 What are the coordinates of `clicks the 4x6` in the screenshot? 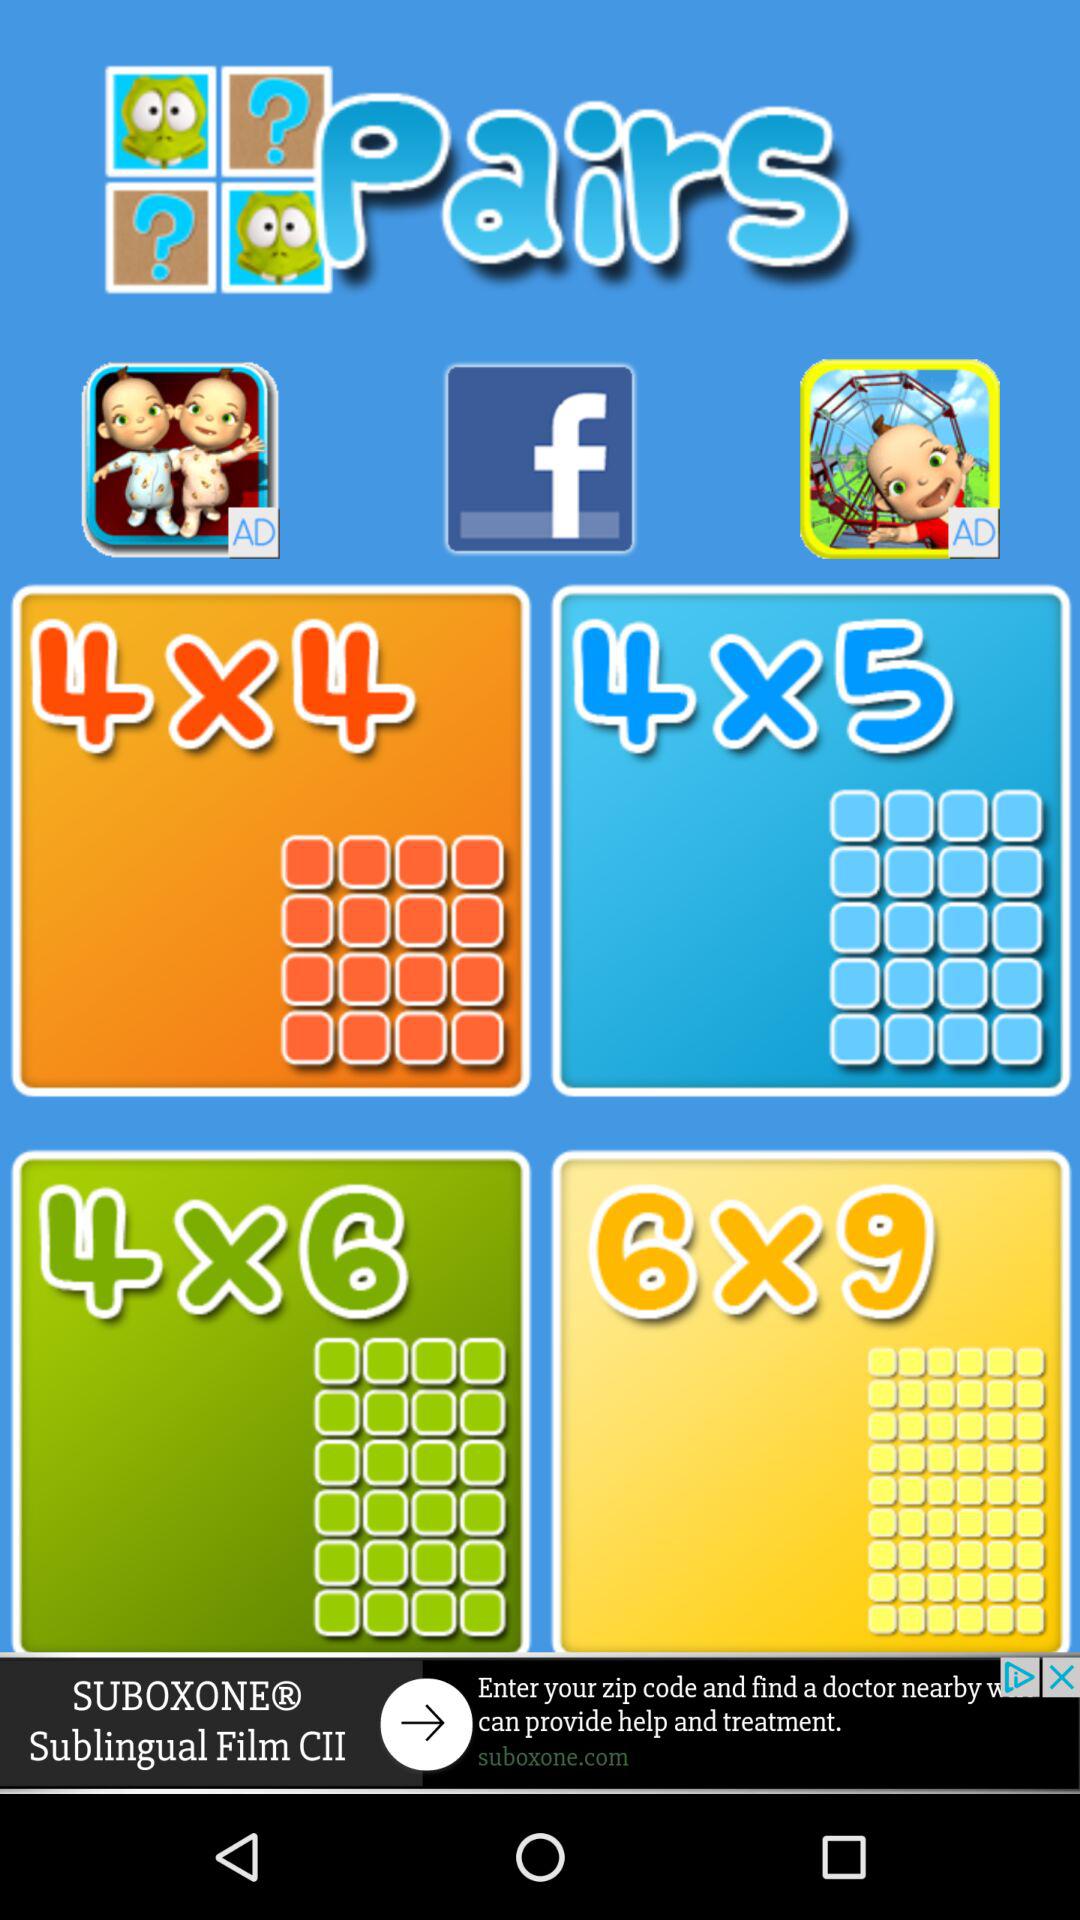 It's located at (270, 1406).